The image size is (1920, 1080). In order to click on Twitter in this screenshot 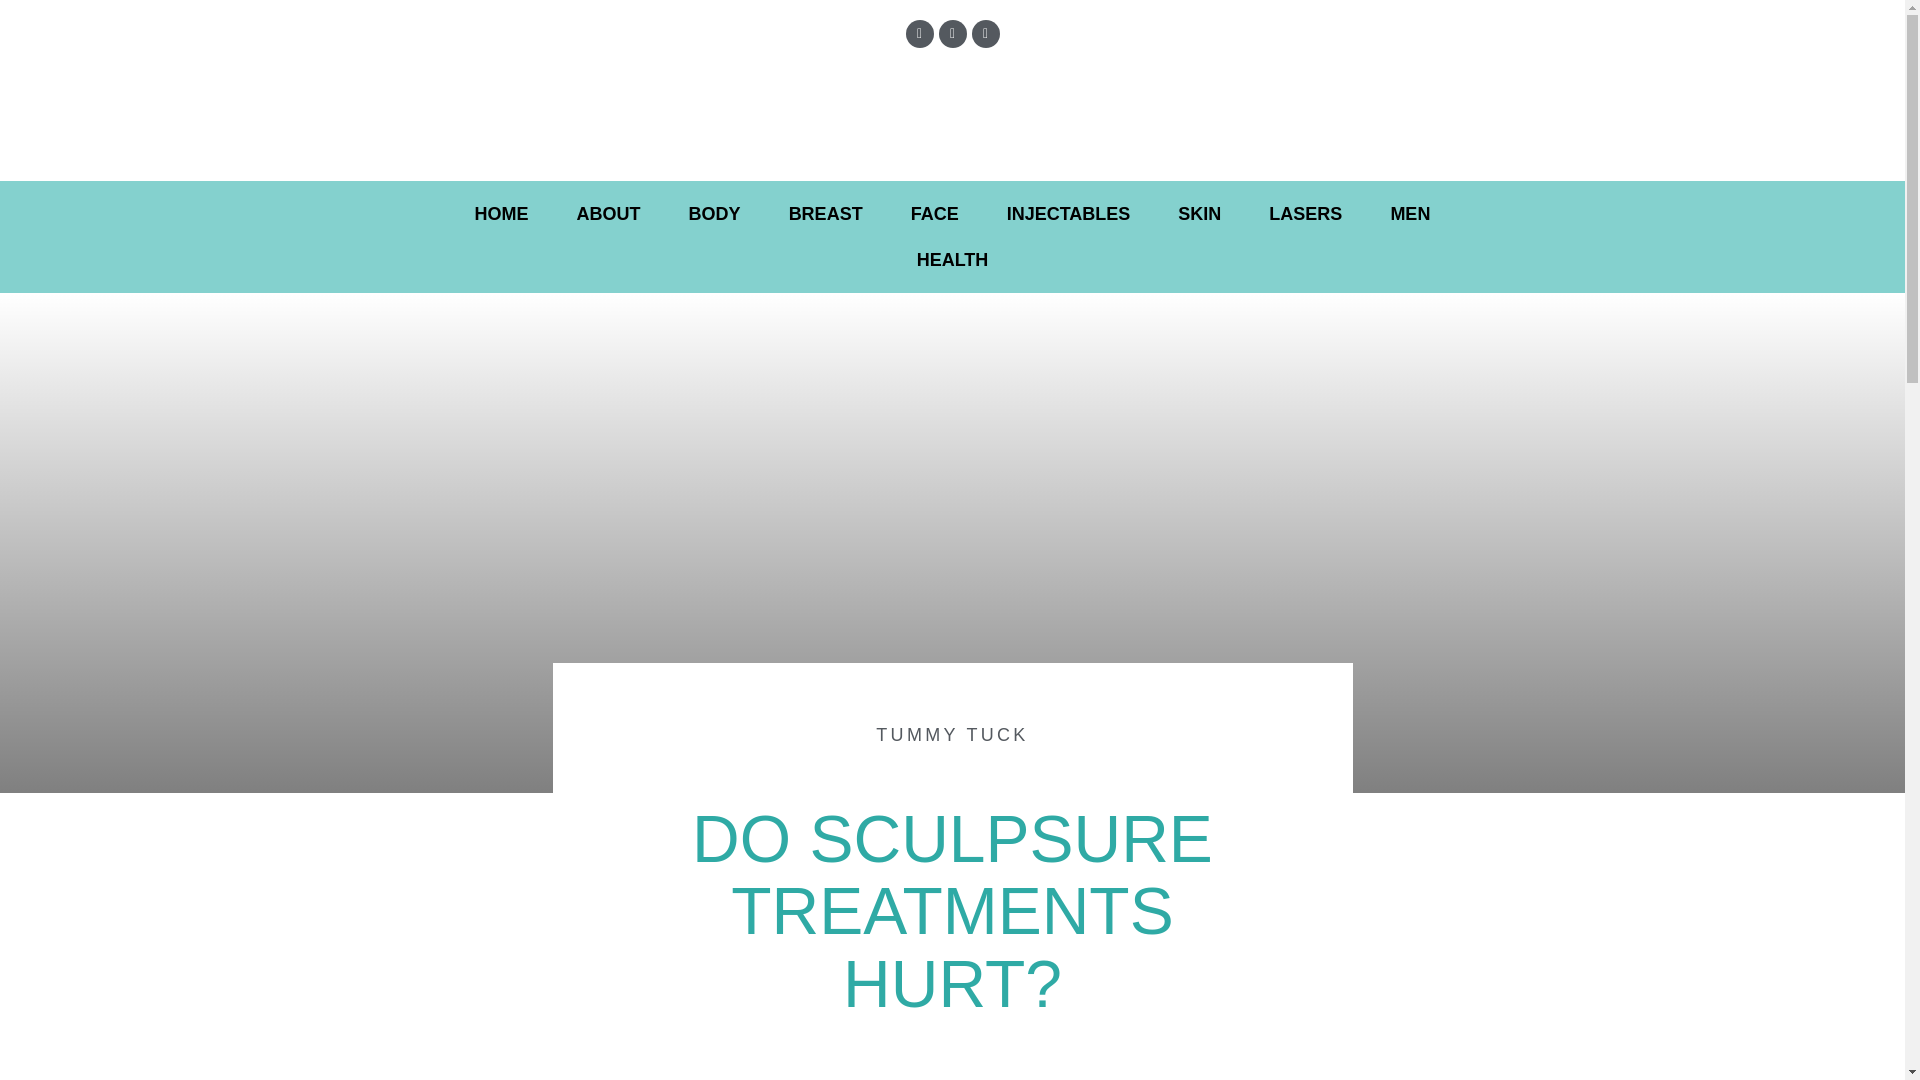, I will do `click(952, 34)`.